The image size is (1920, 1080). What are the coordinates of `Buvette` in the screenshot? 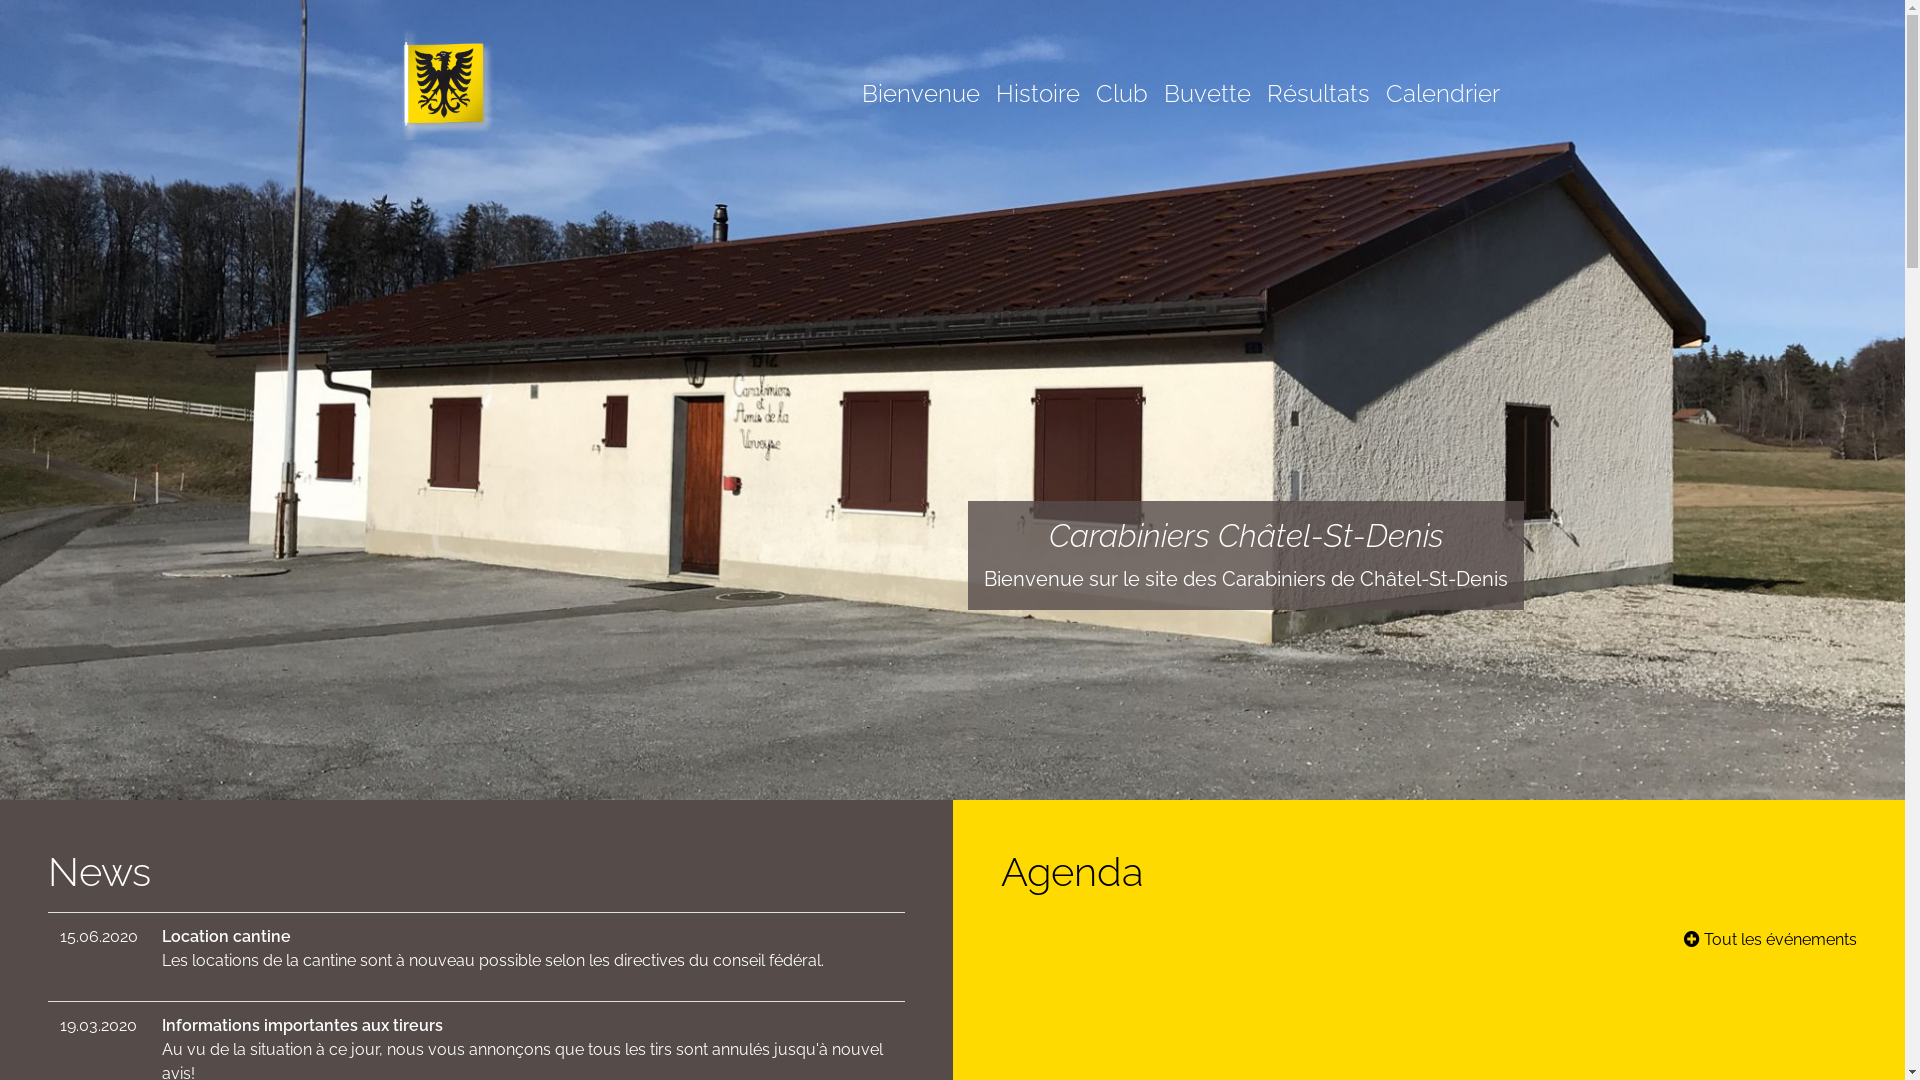 It's located at (1208, 76).